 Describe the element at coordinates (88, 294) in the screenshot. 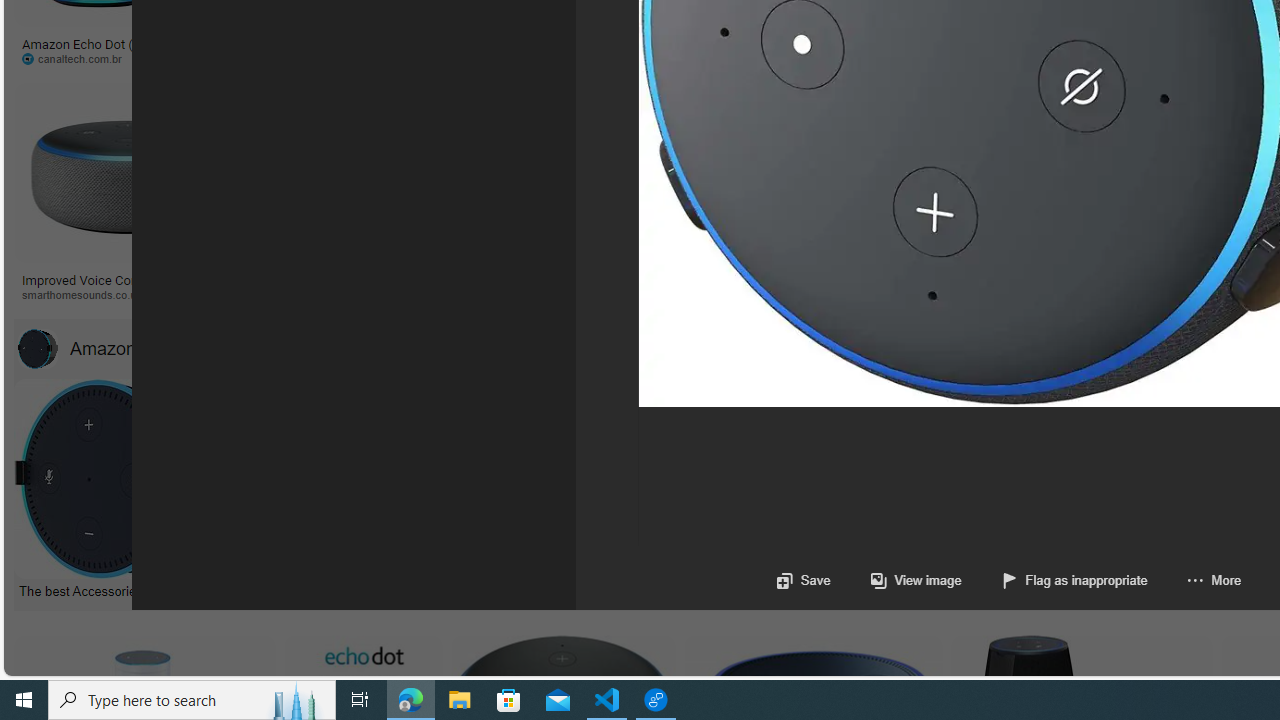

I see `smarthomesounds.co.uk` at that location.